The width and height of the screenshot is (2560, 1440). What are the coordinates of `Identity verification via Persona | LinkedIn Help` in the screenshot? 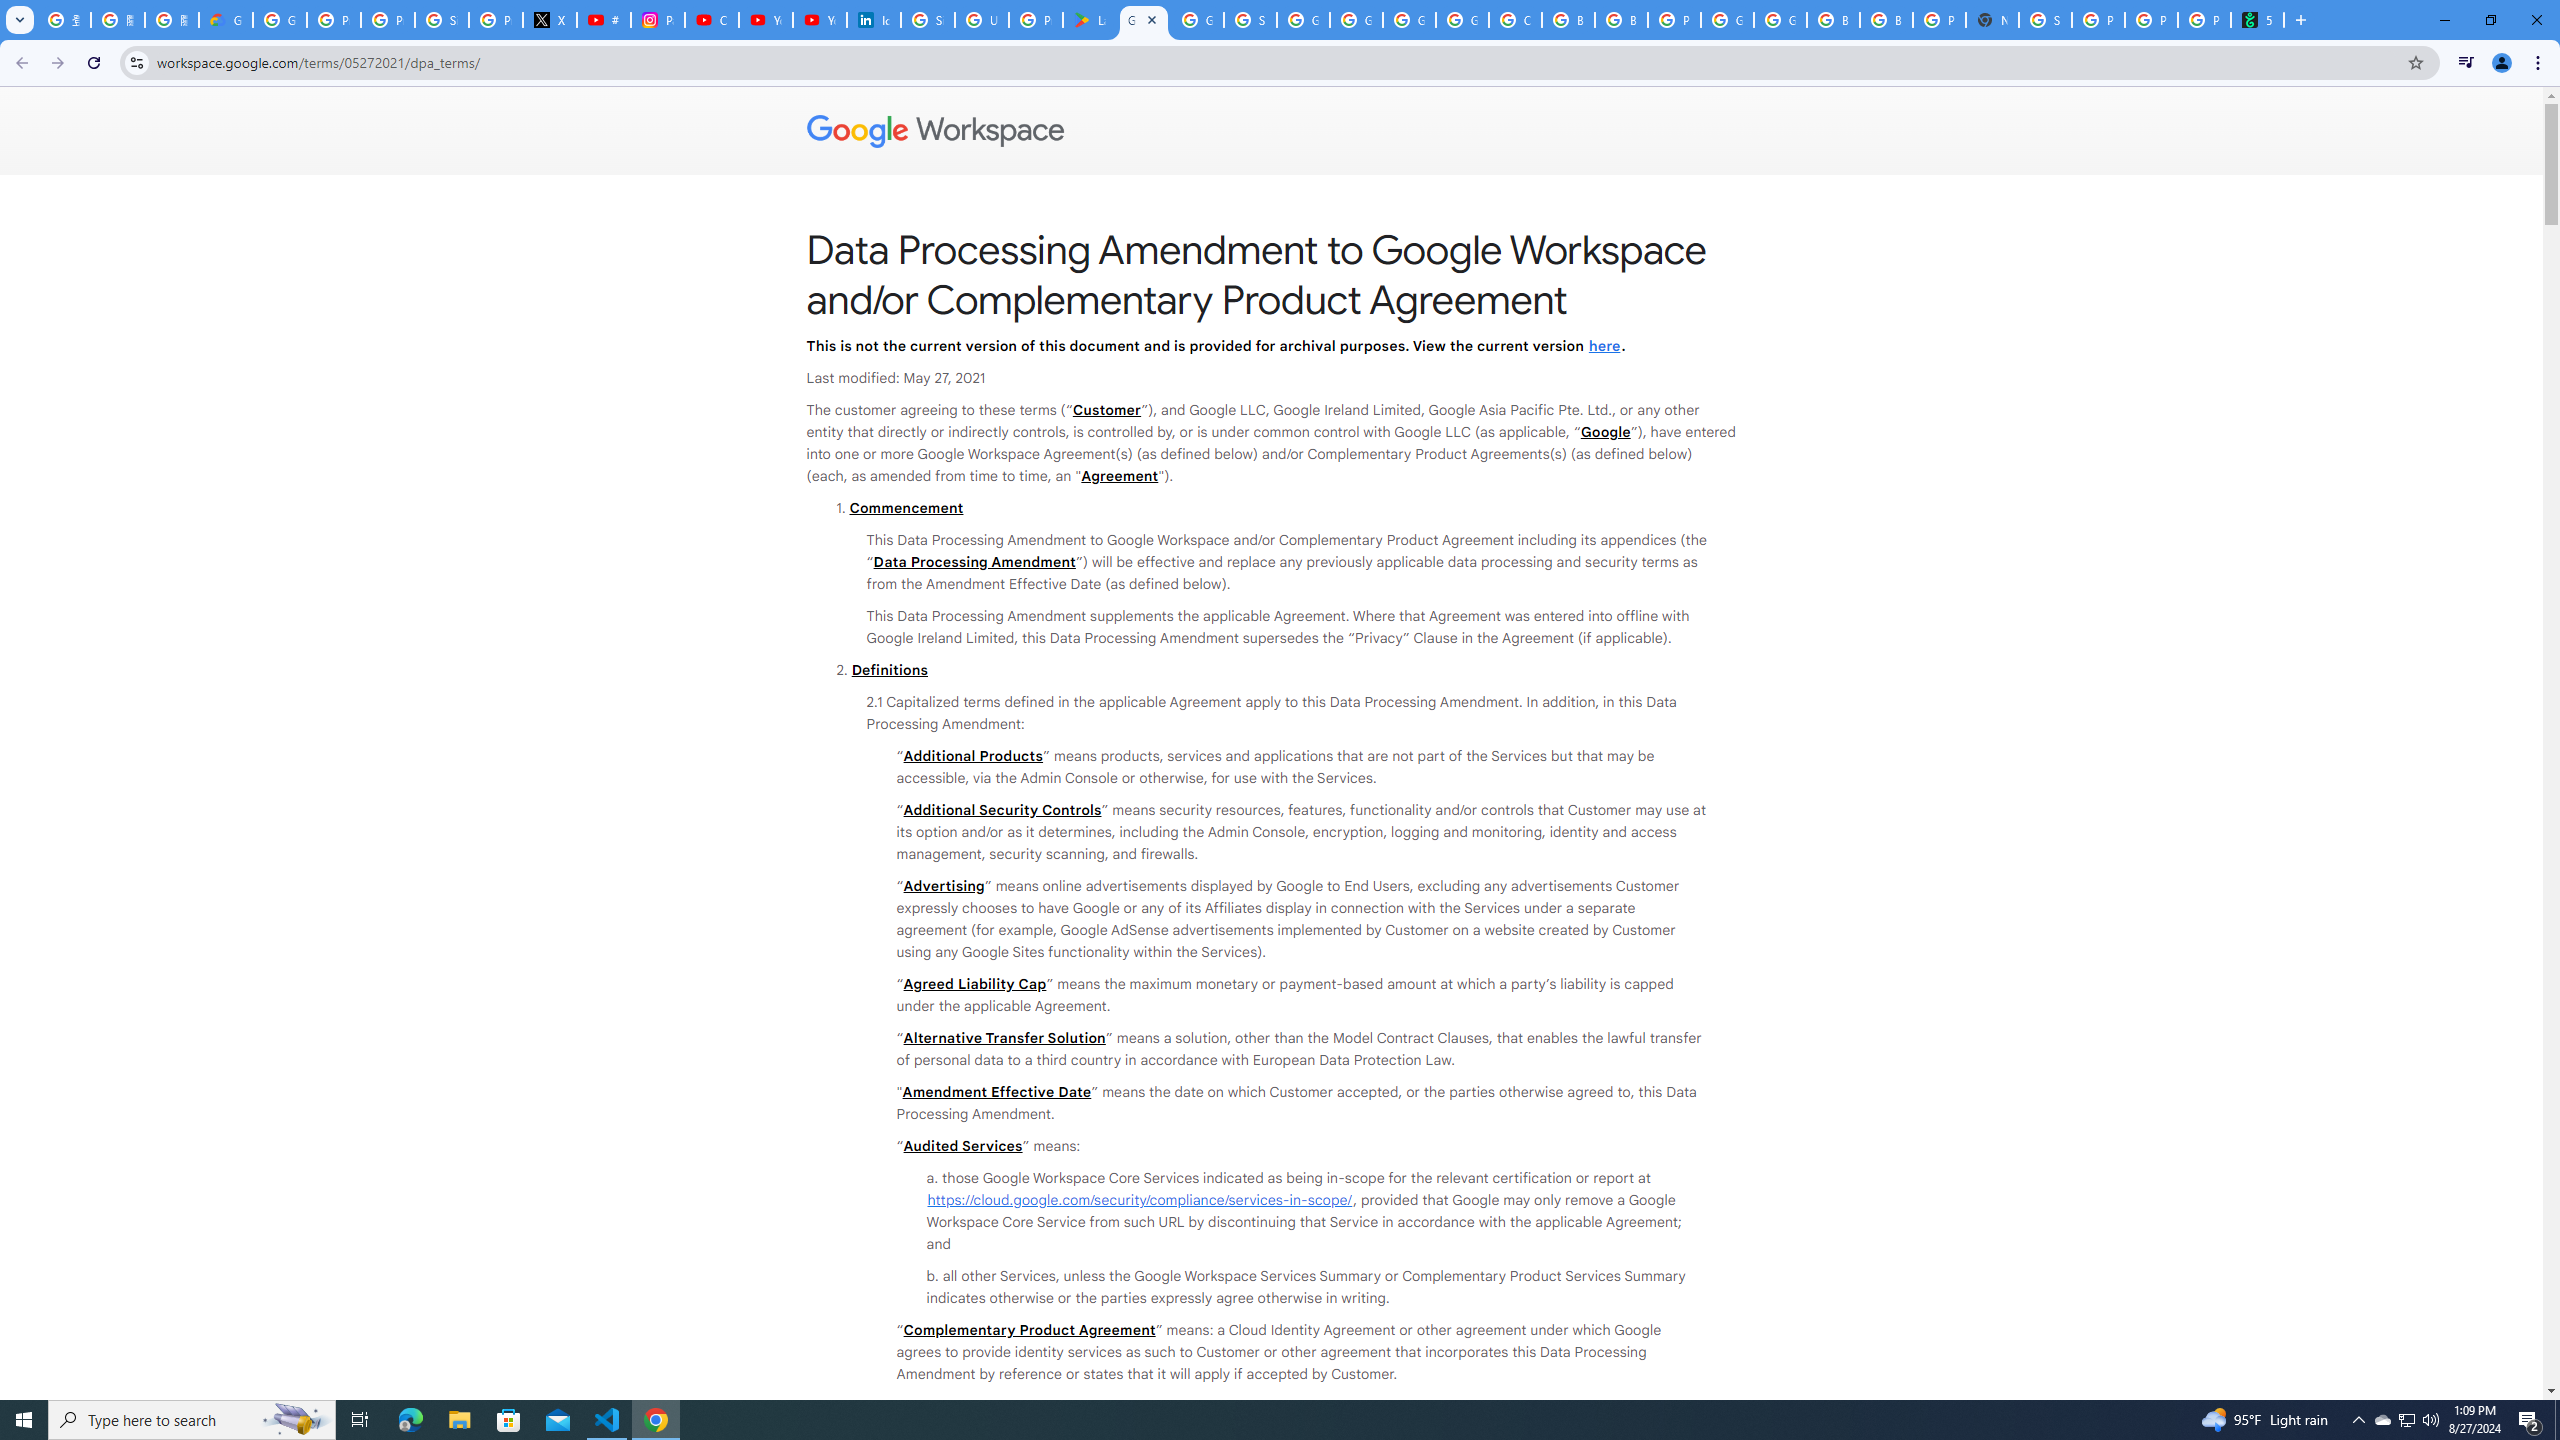 It's located at (872, 20).